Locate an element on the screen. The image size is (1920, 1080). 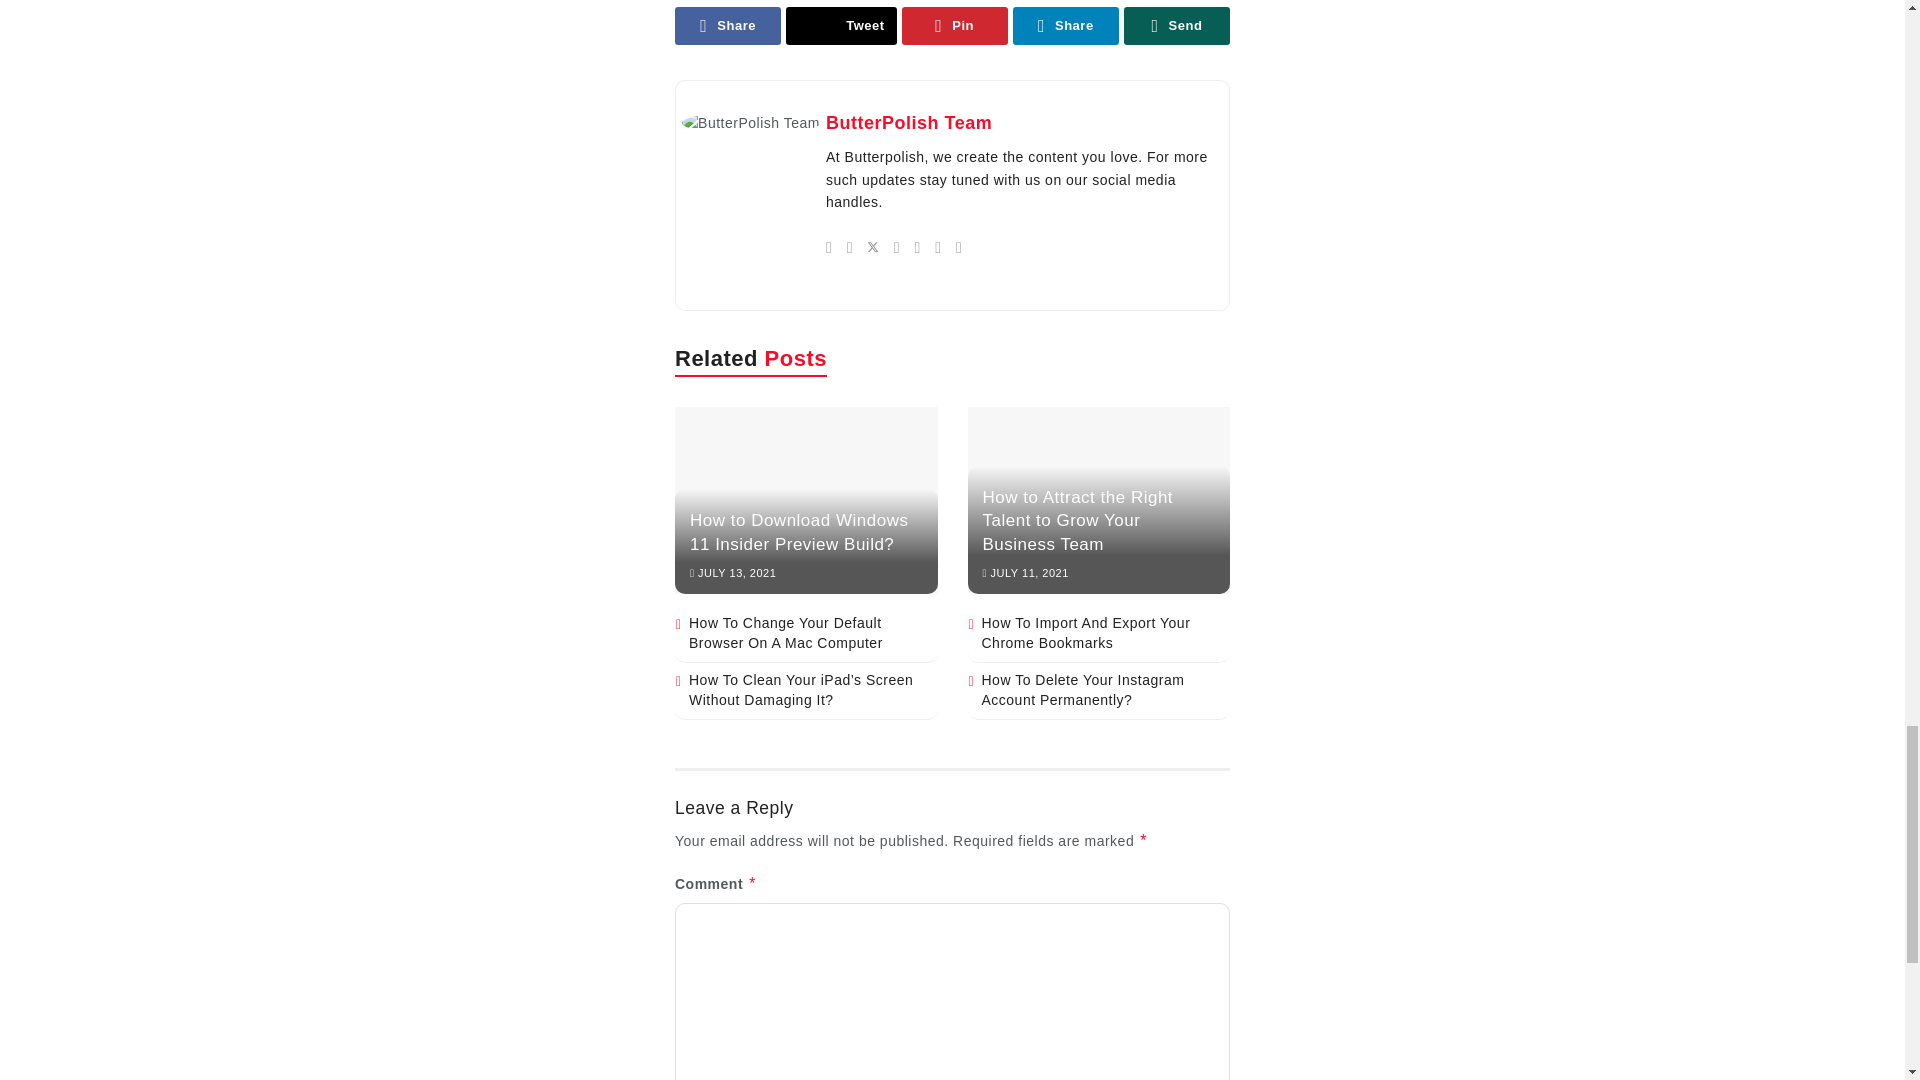
Pin is located at coordinates (955, 26).